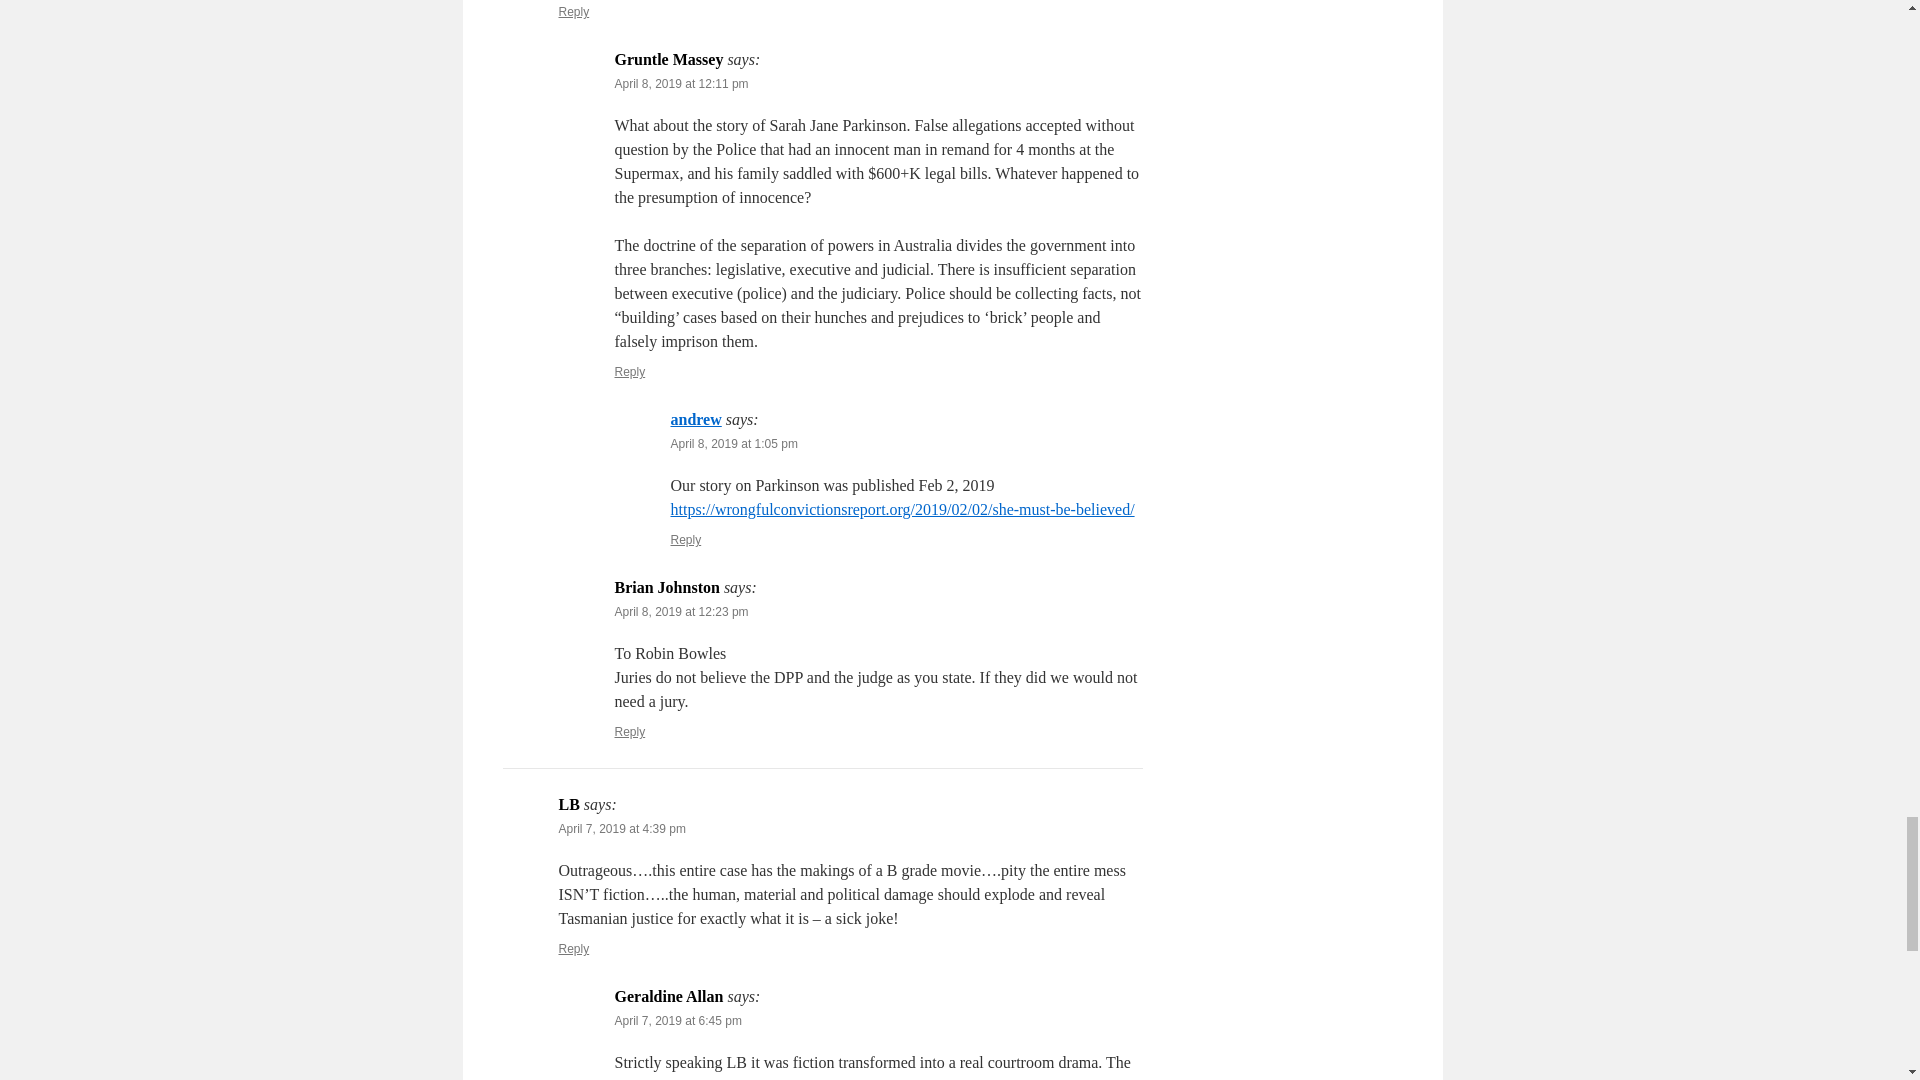 The width and height of the screenshot is (1920, 1080). I want to click on Reply, so click(630, 372).